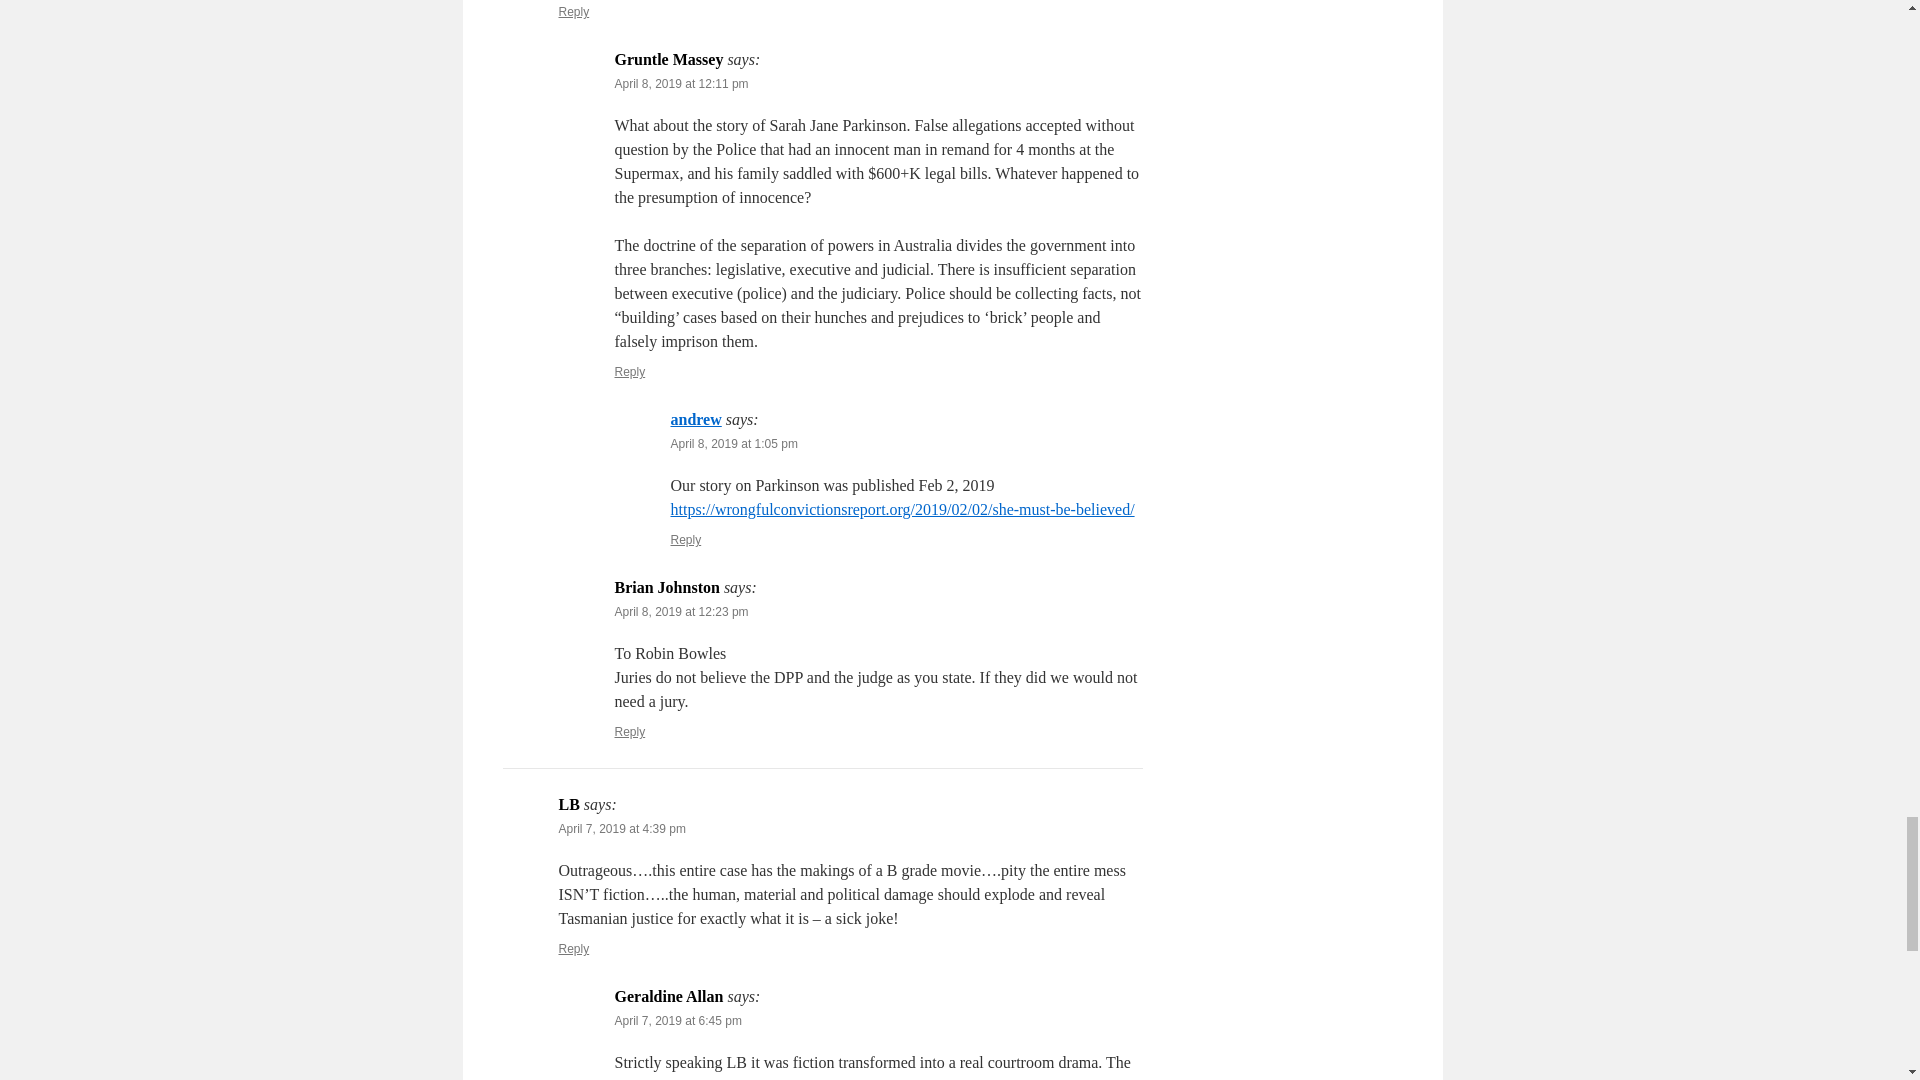 The width and height of the screenshot is (1920, 1080). I want to click on Reply, so click(630, 372).